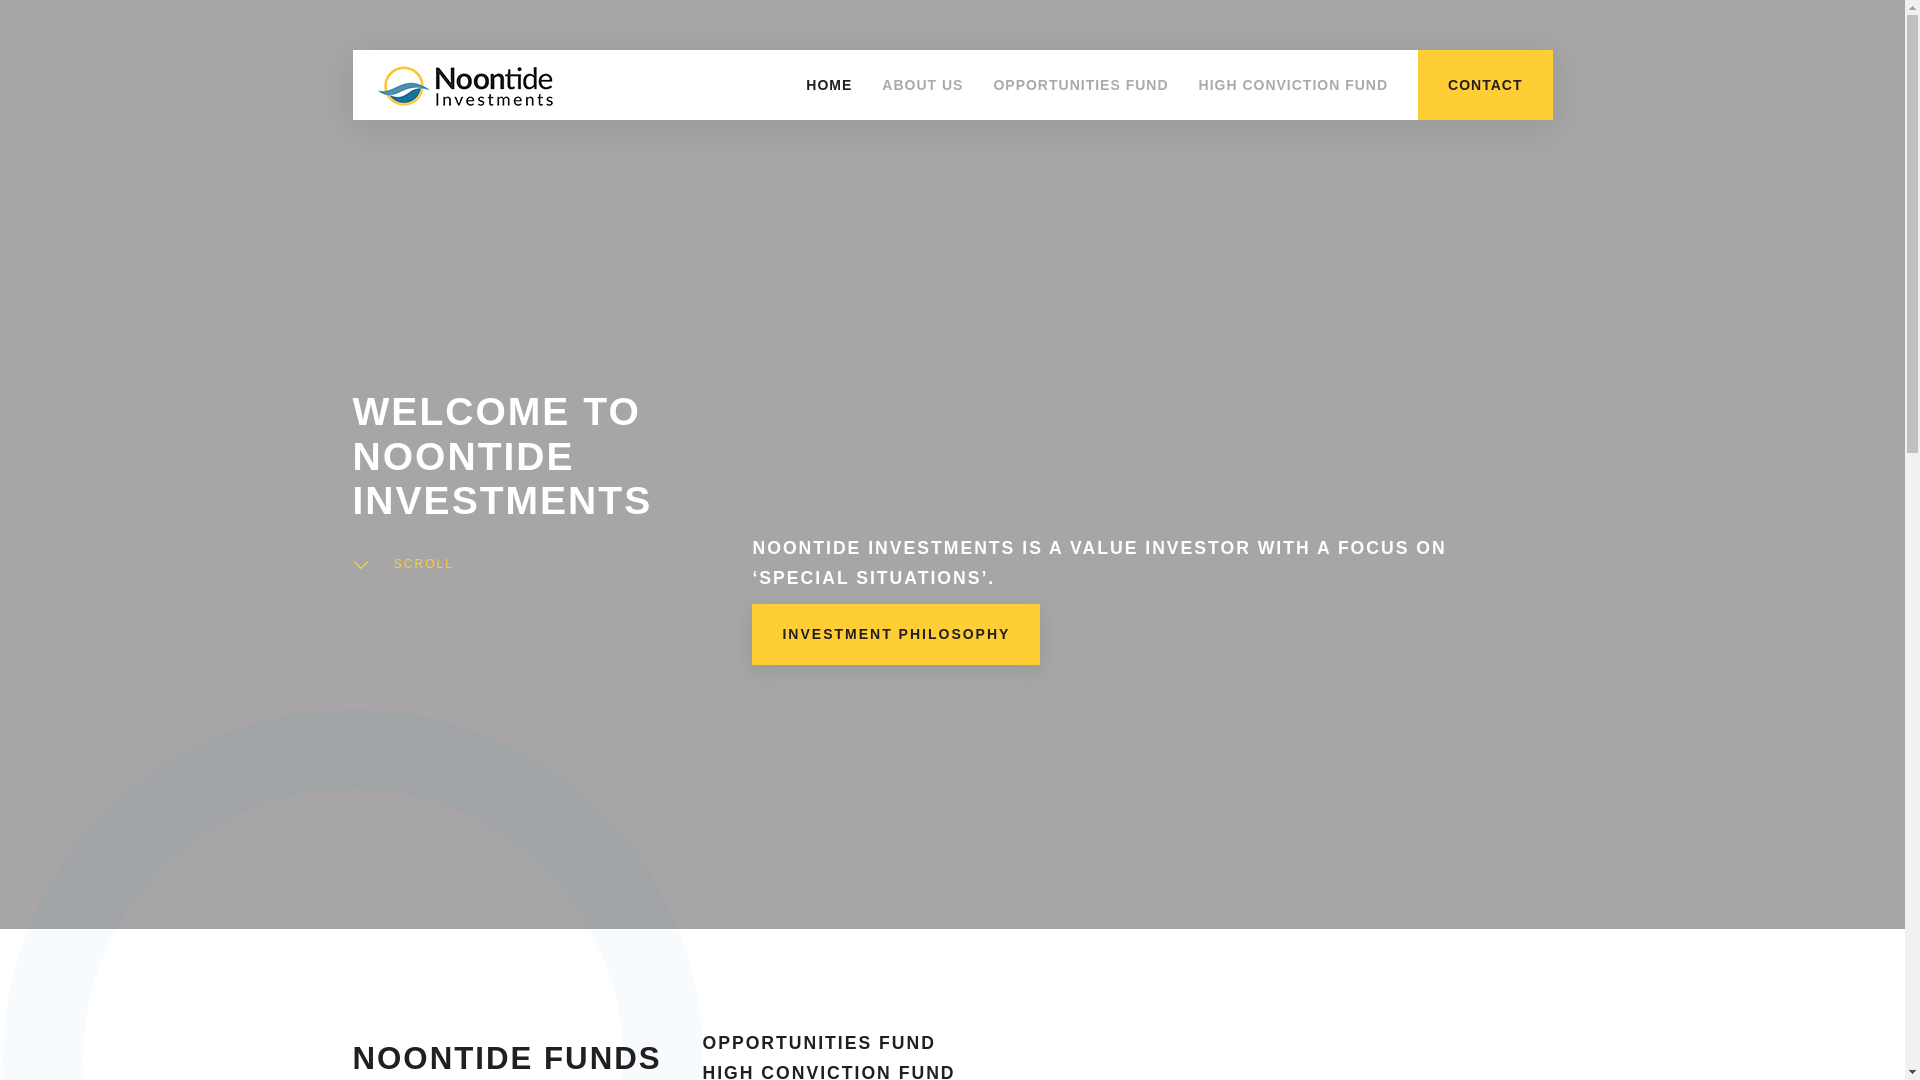  Describe the element at coordinates (402, 564) in the screenshot. I see `SCROLL` at that location.